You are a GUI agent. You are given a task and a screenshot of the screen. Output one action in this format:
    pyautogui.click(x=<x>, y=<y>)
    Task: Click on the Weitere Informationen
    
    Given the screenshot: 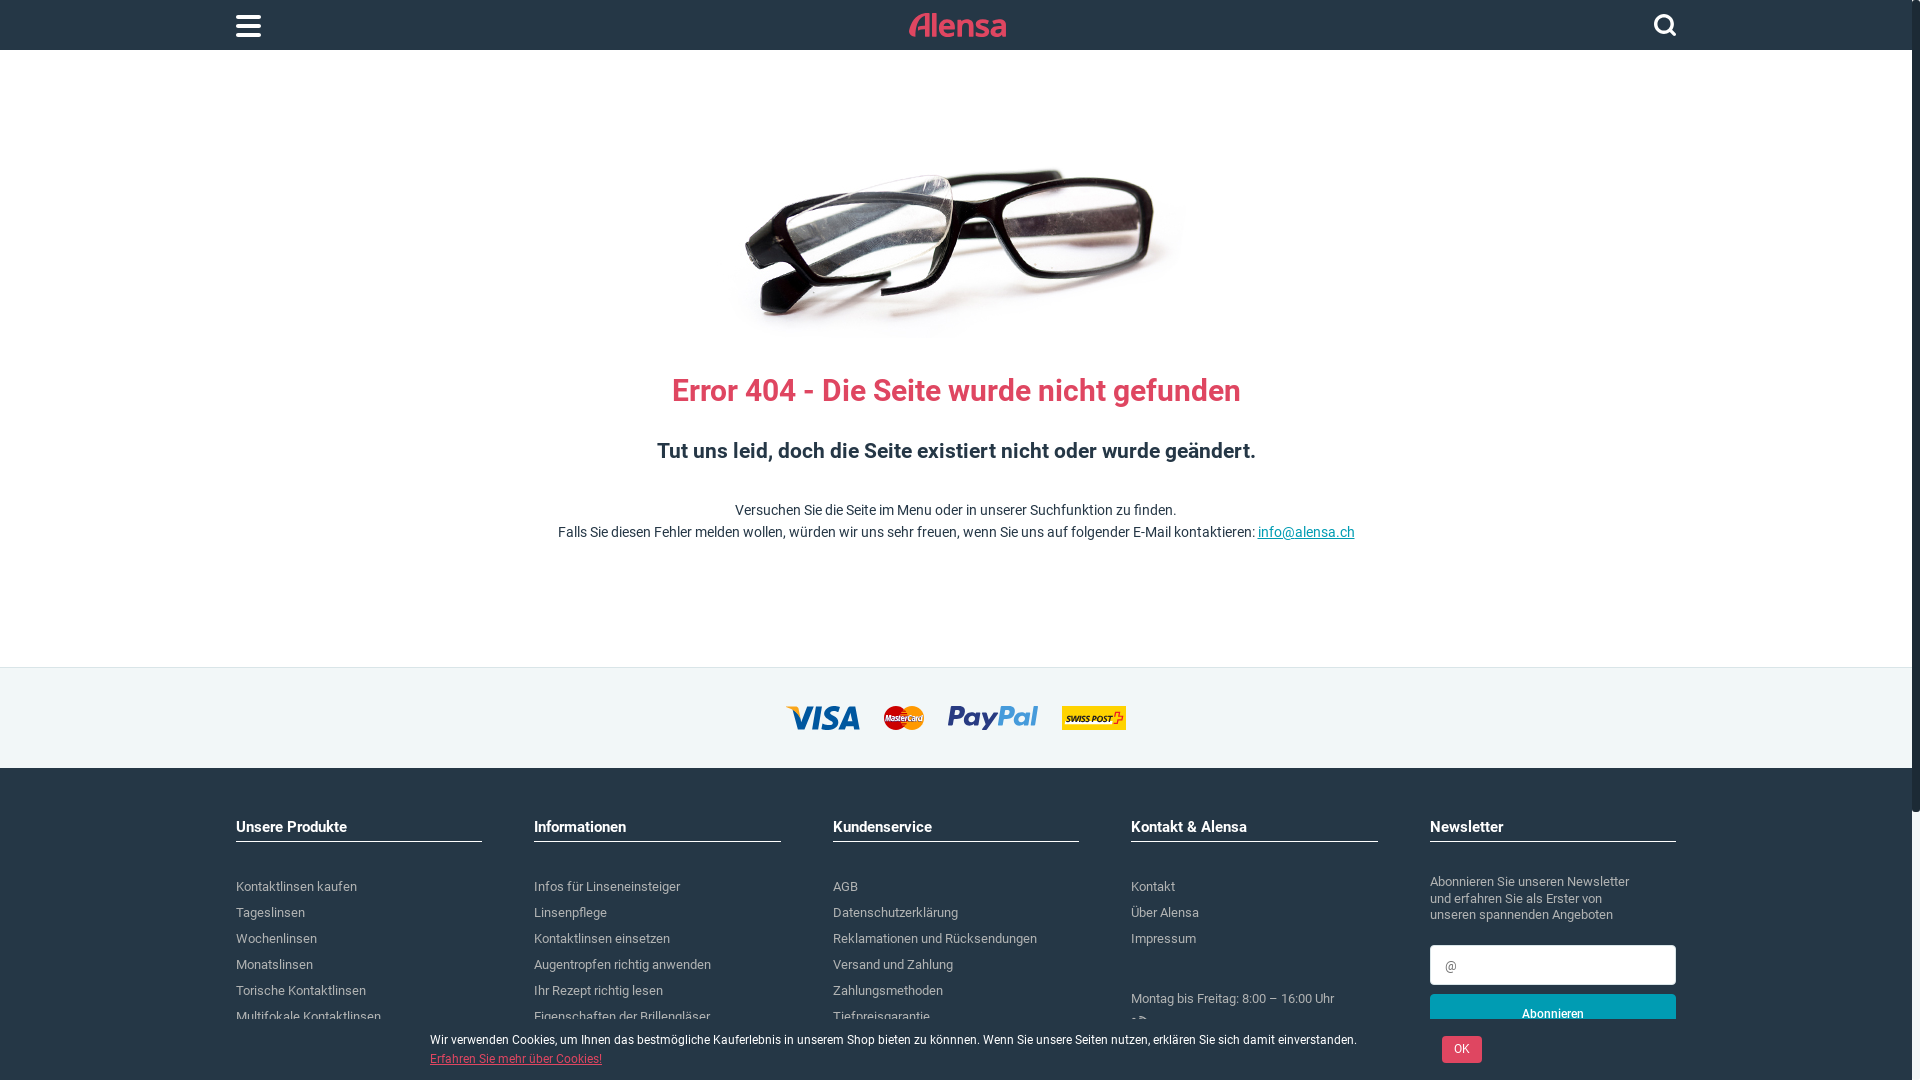 What is the action you would take?
    pyautogui.click(x=896, y=1068)
    